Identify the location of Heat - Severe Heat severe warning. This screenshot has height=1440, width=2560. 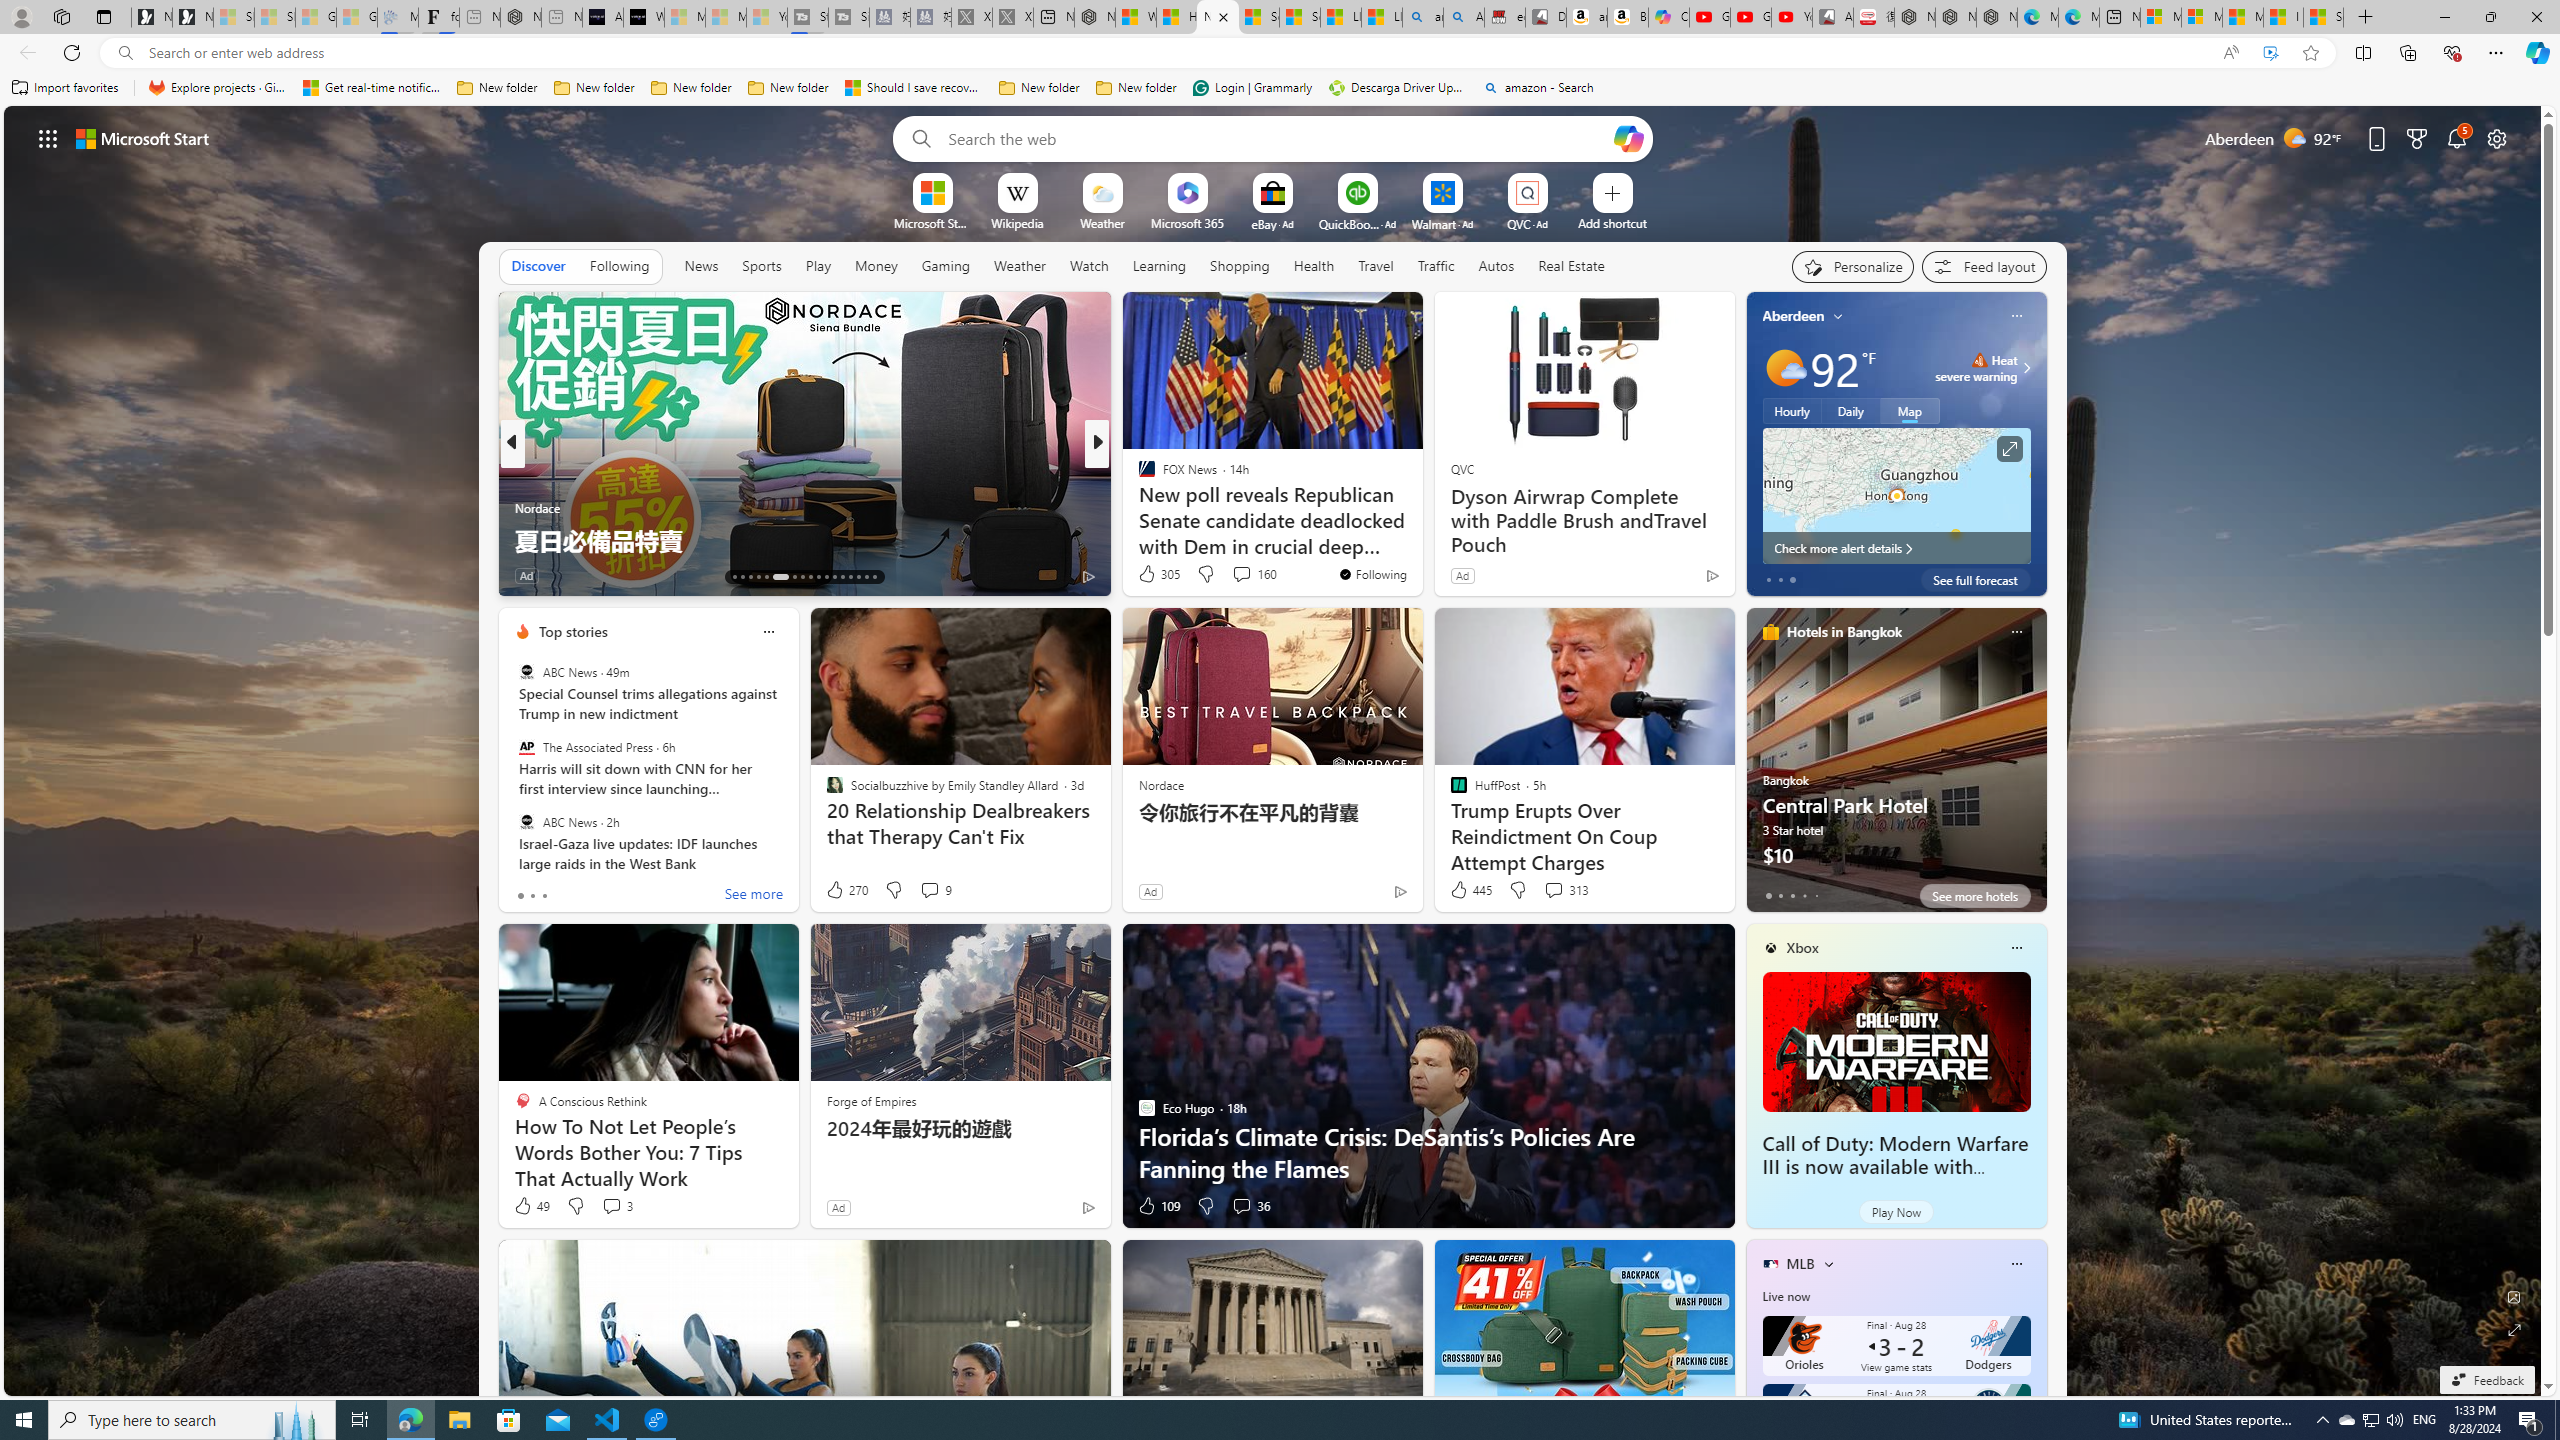
(1976, 368).